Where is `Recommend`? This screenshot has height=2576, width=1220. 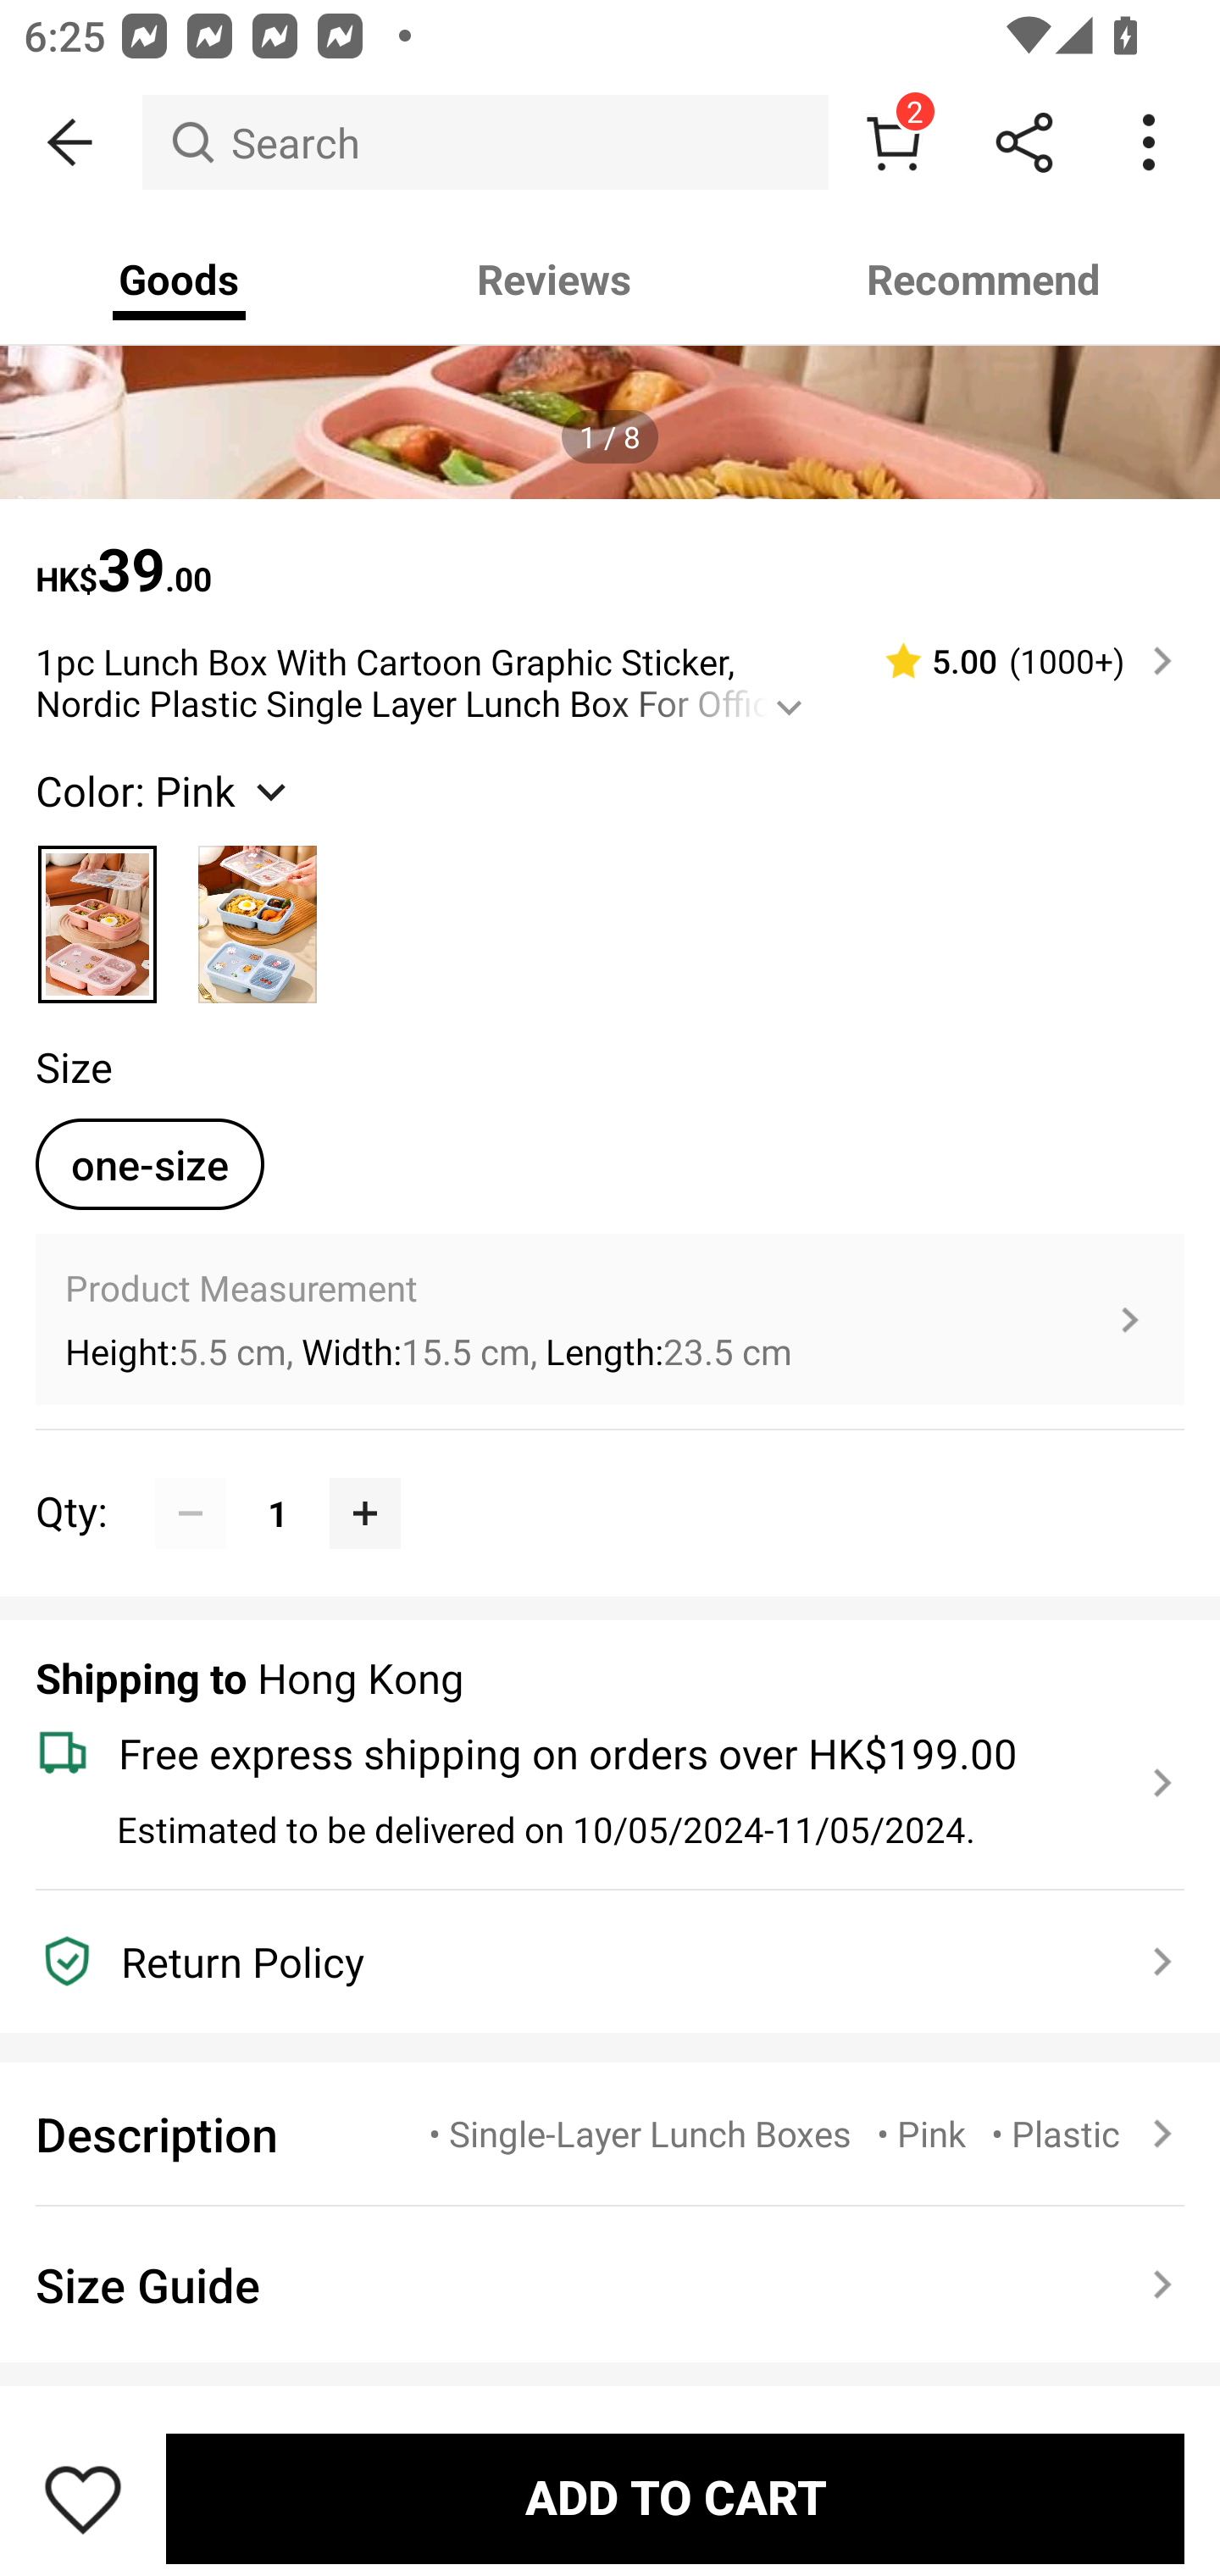 Recommend is located at coordinates (984, 280).